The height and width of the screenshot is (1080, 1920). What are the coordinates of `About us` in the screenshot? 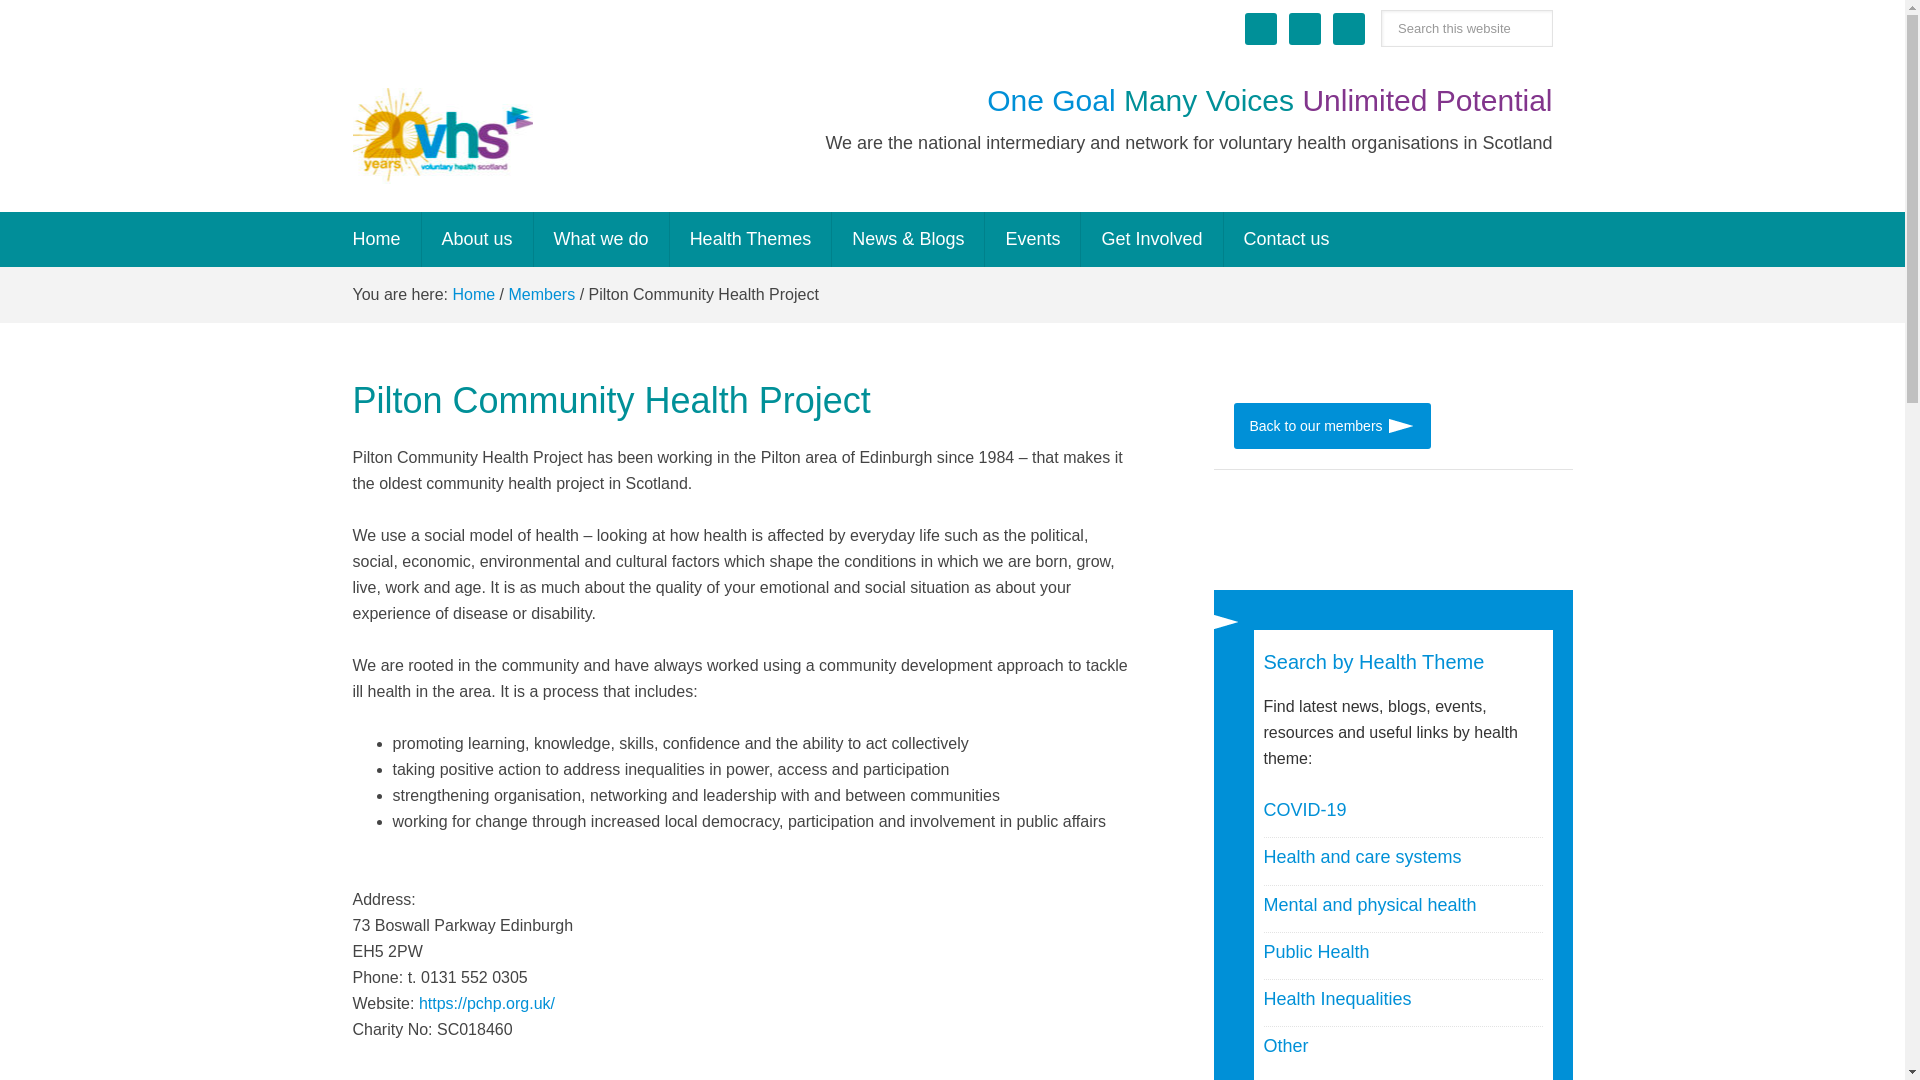 It's located at (478, 238).